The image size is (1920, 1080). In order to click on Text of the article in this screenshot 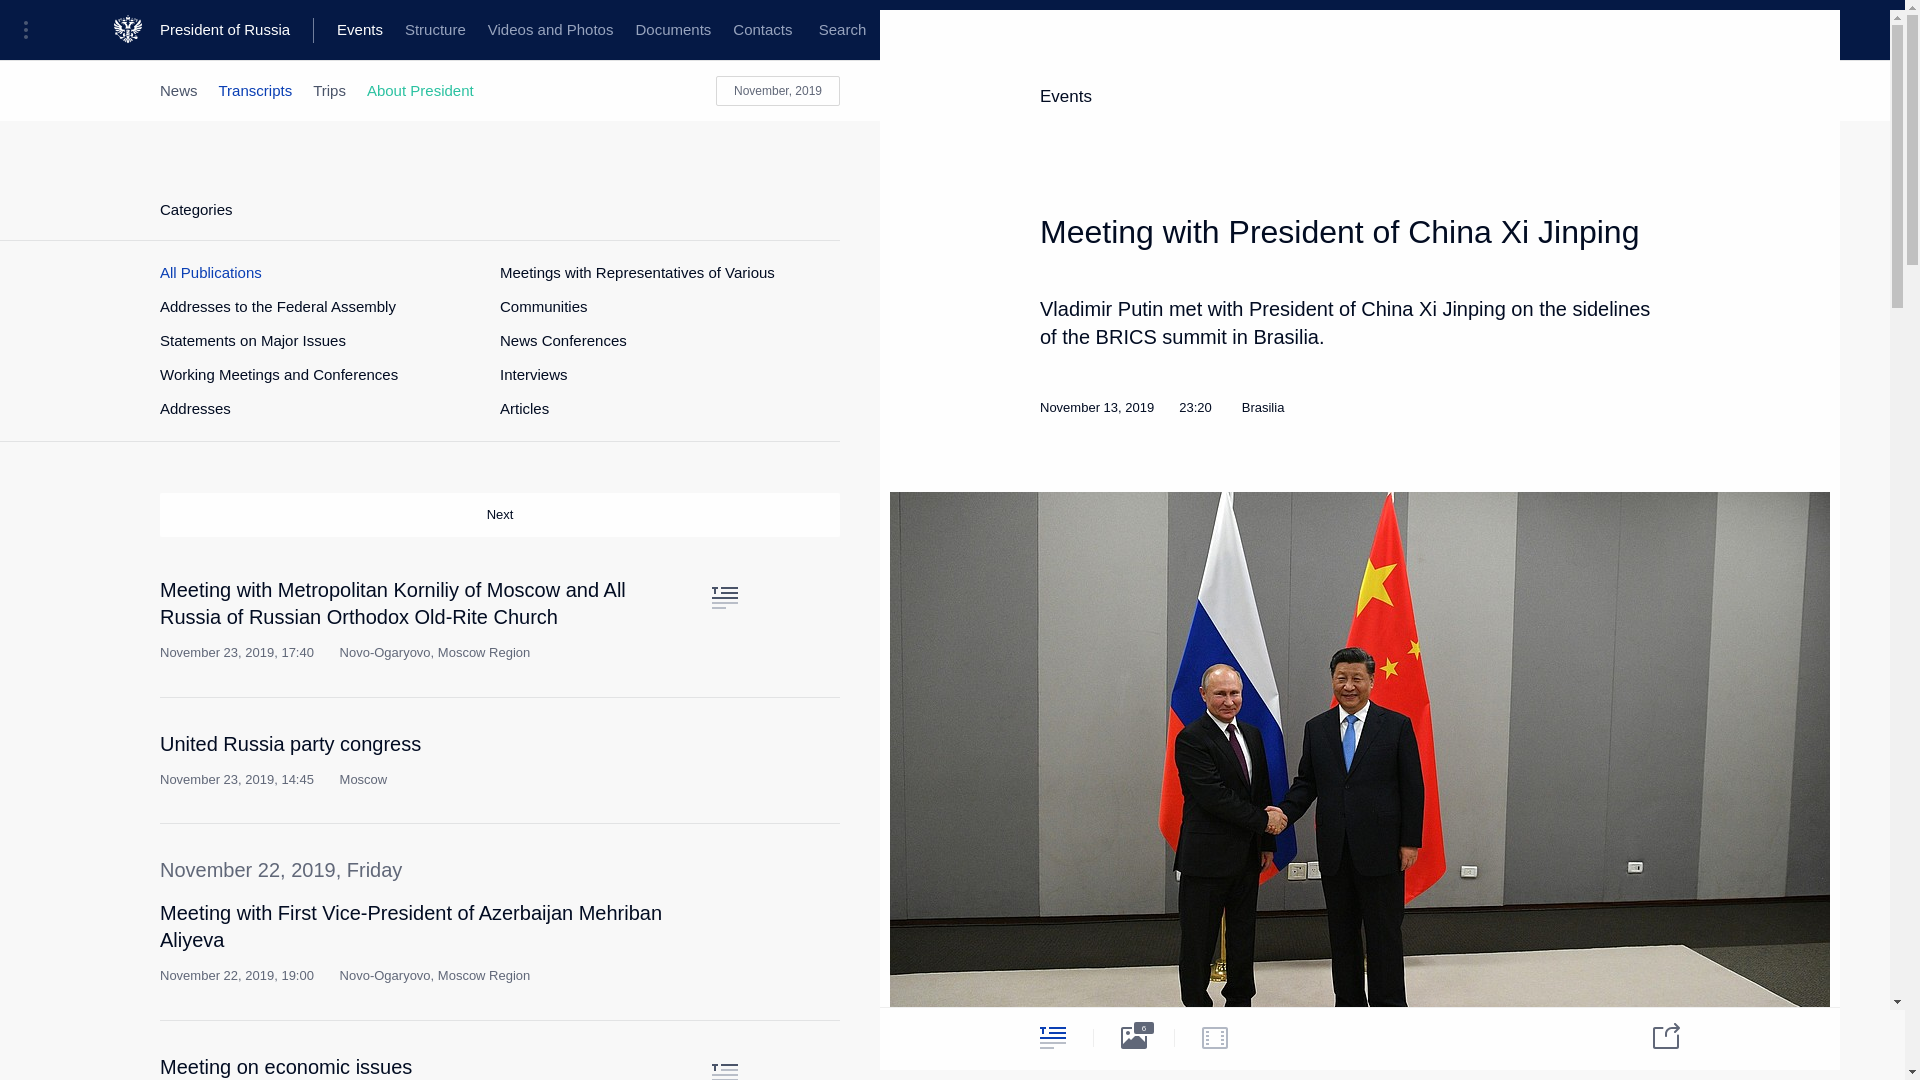, I will do `click(724, 598)`.